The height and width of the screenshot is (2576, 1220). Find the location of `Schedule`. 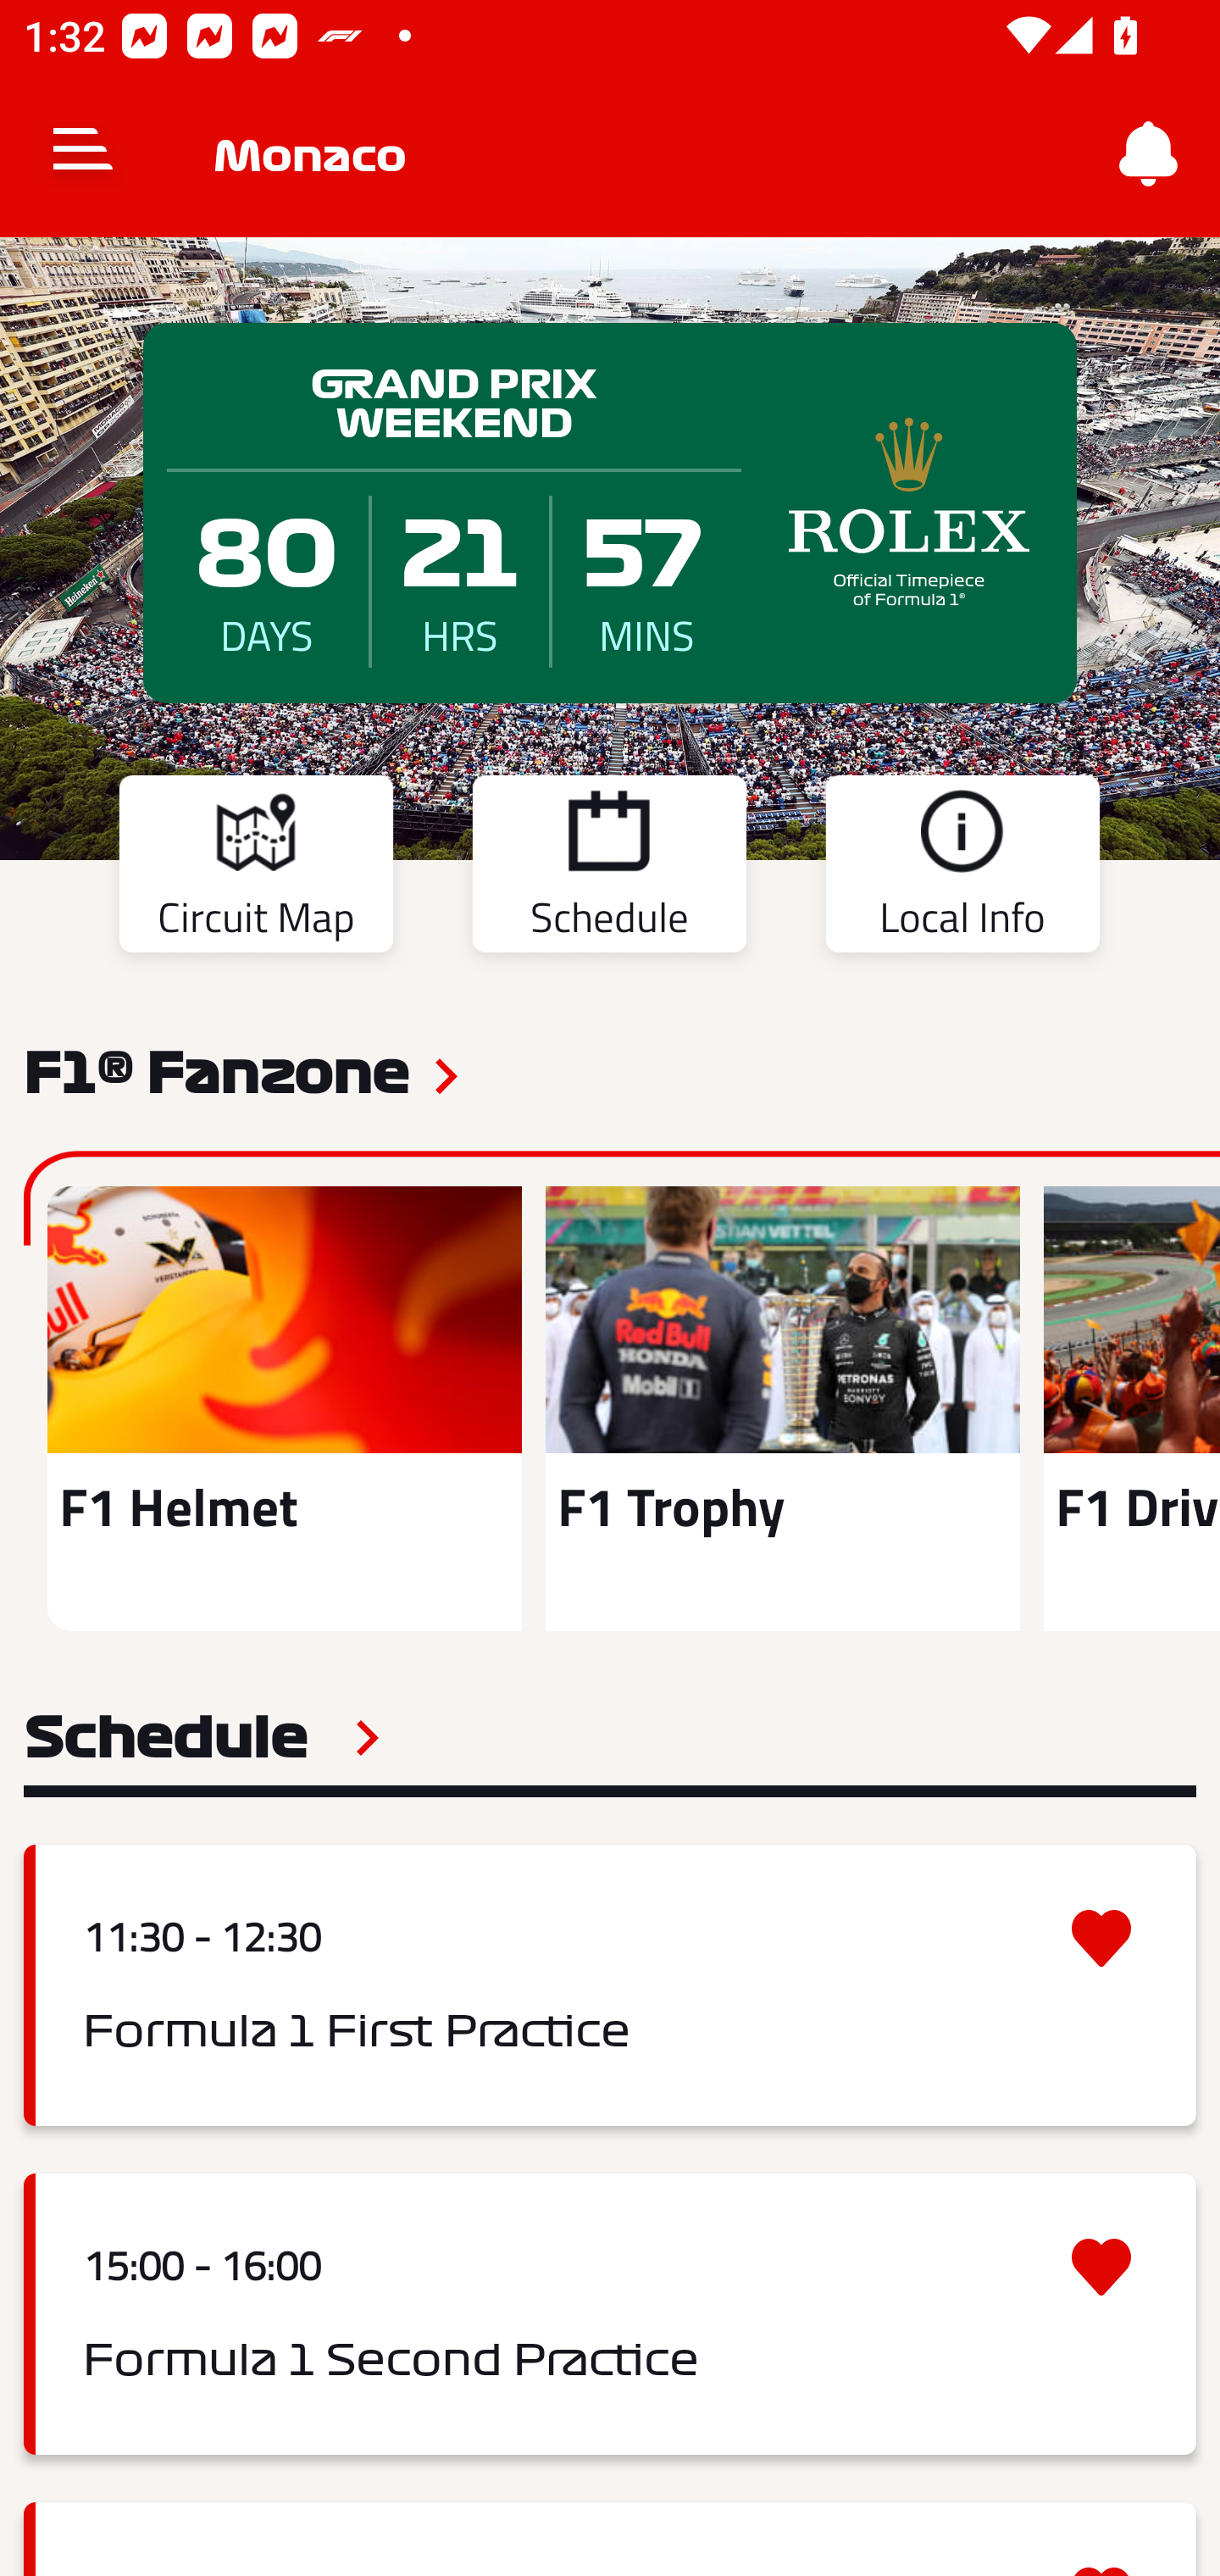

Schedule is located at coordinates (202, 1737).